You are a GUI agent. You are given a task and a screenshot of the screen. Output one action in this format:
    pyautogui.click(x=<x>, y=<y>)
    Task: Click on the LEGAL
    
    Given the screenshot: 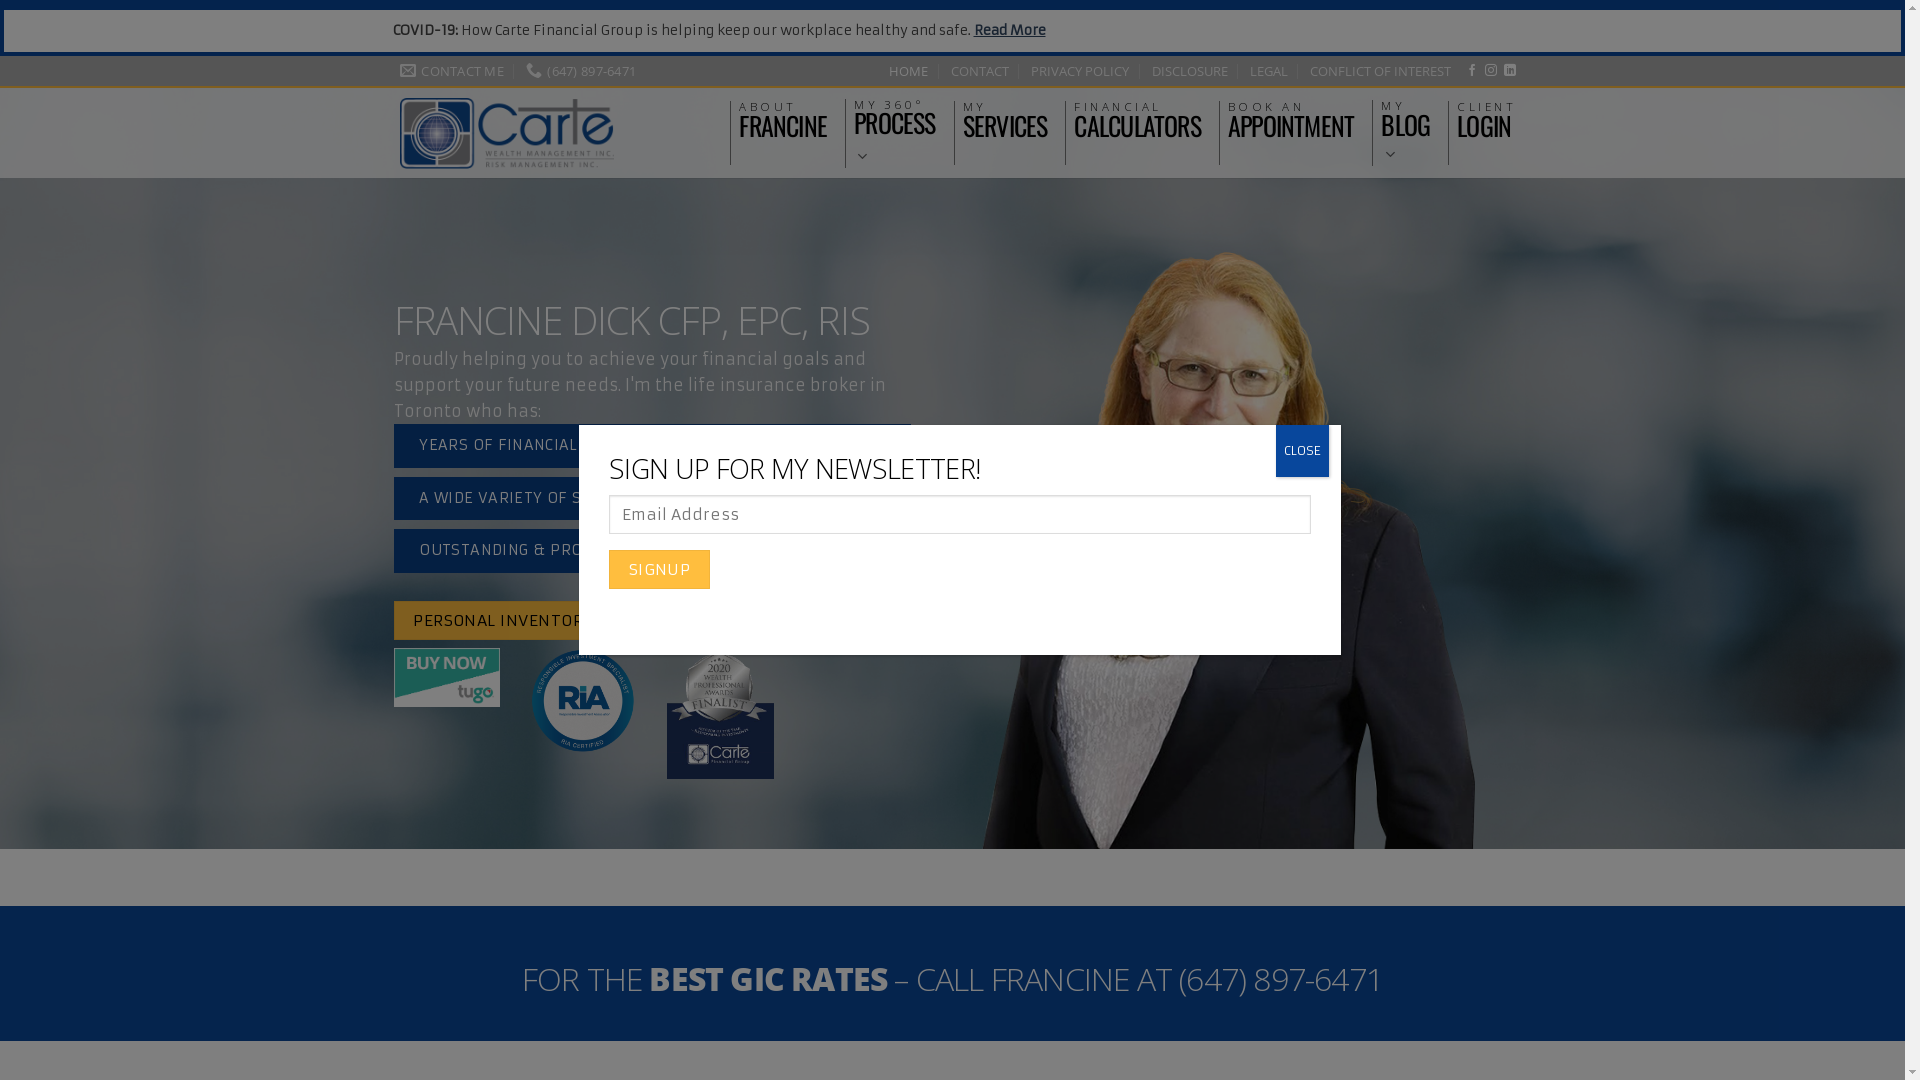 What is the action you would take?
    pyautogui.click(x=1269, y=71)
    